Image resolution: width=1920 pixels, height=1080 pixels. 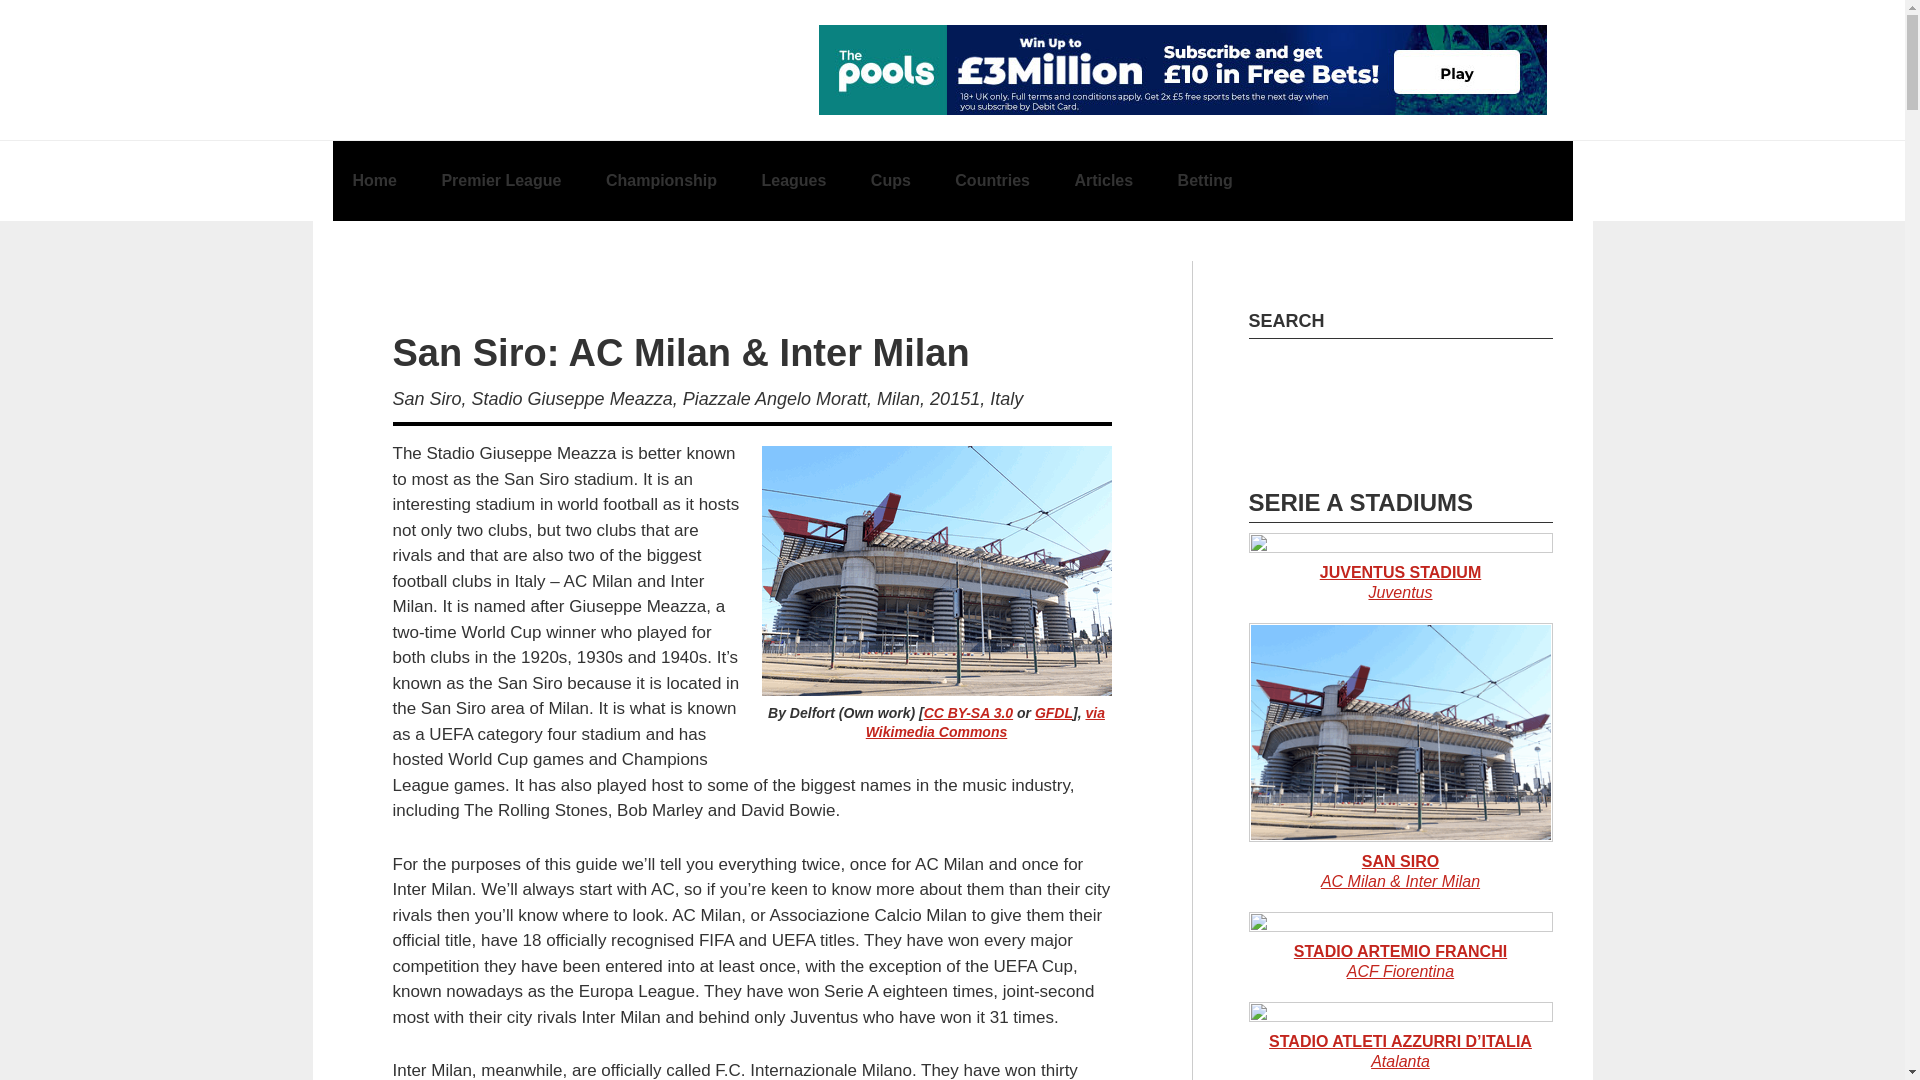 What do you see at coordinates (661, 181) in the screenshot?
I see `Championship` at bounding box center [661, 181].